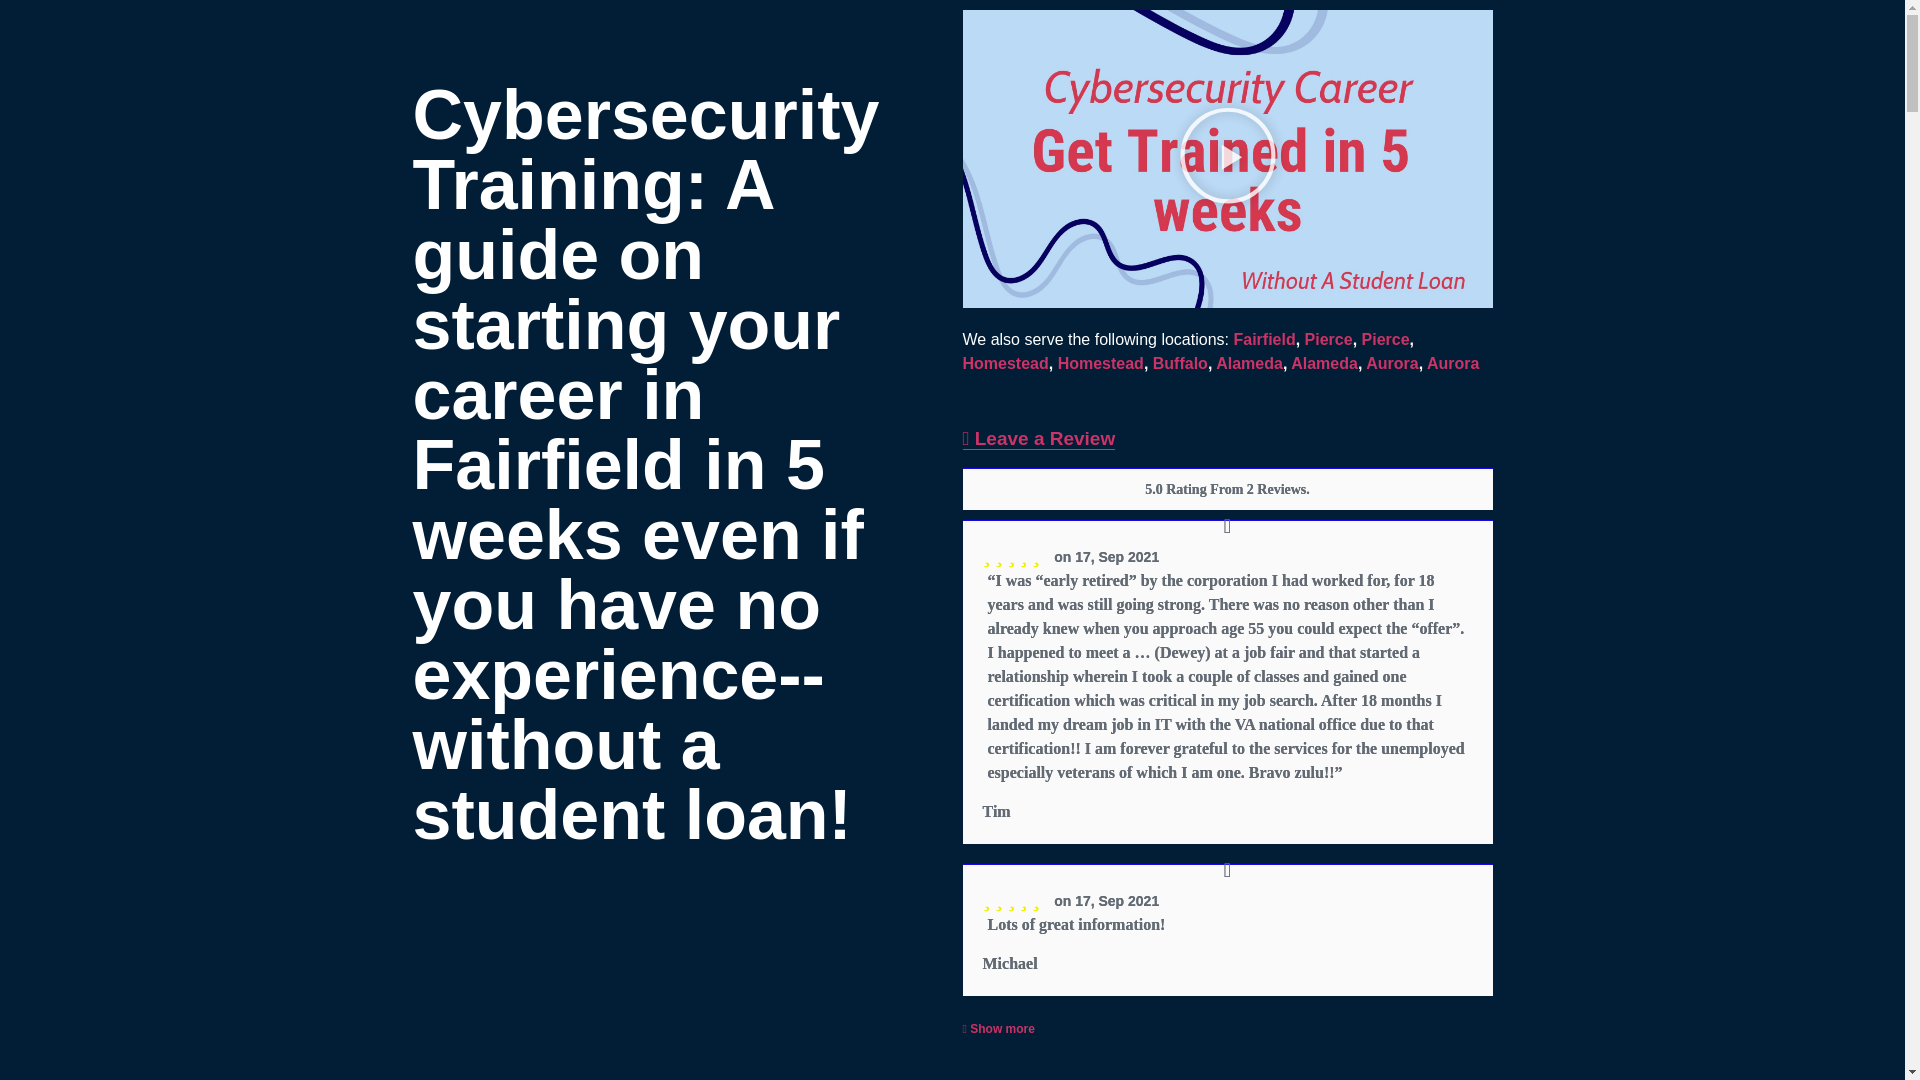 The image size is (1920, 1080). I want to click on Homestead, so click(1100, 363).